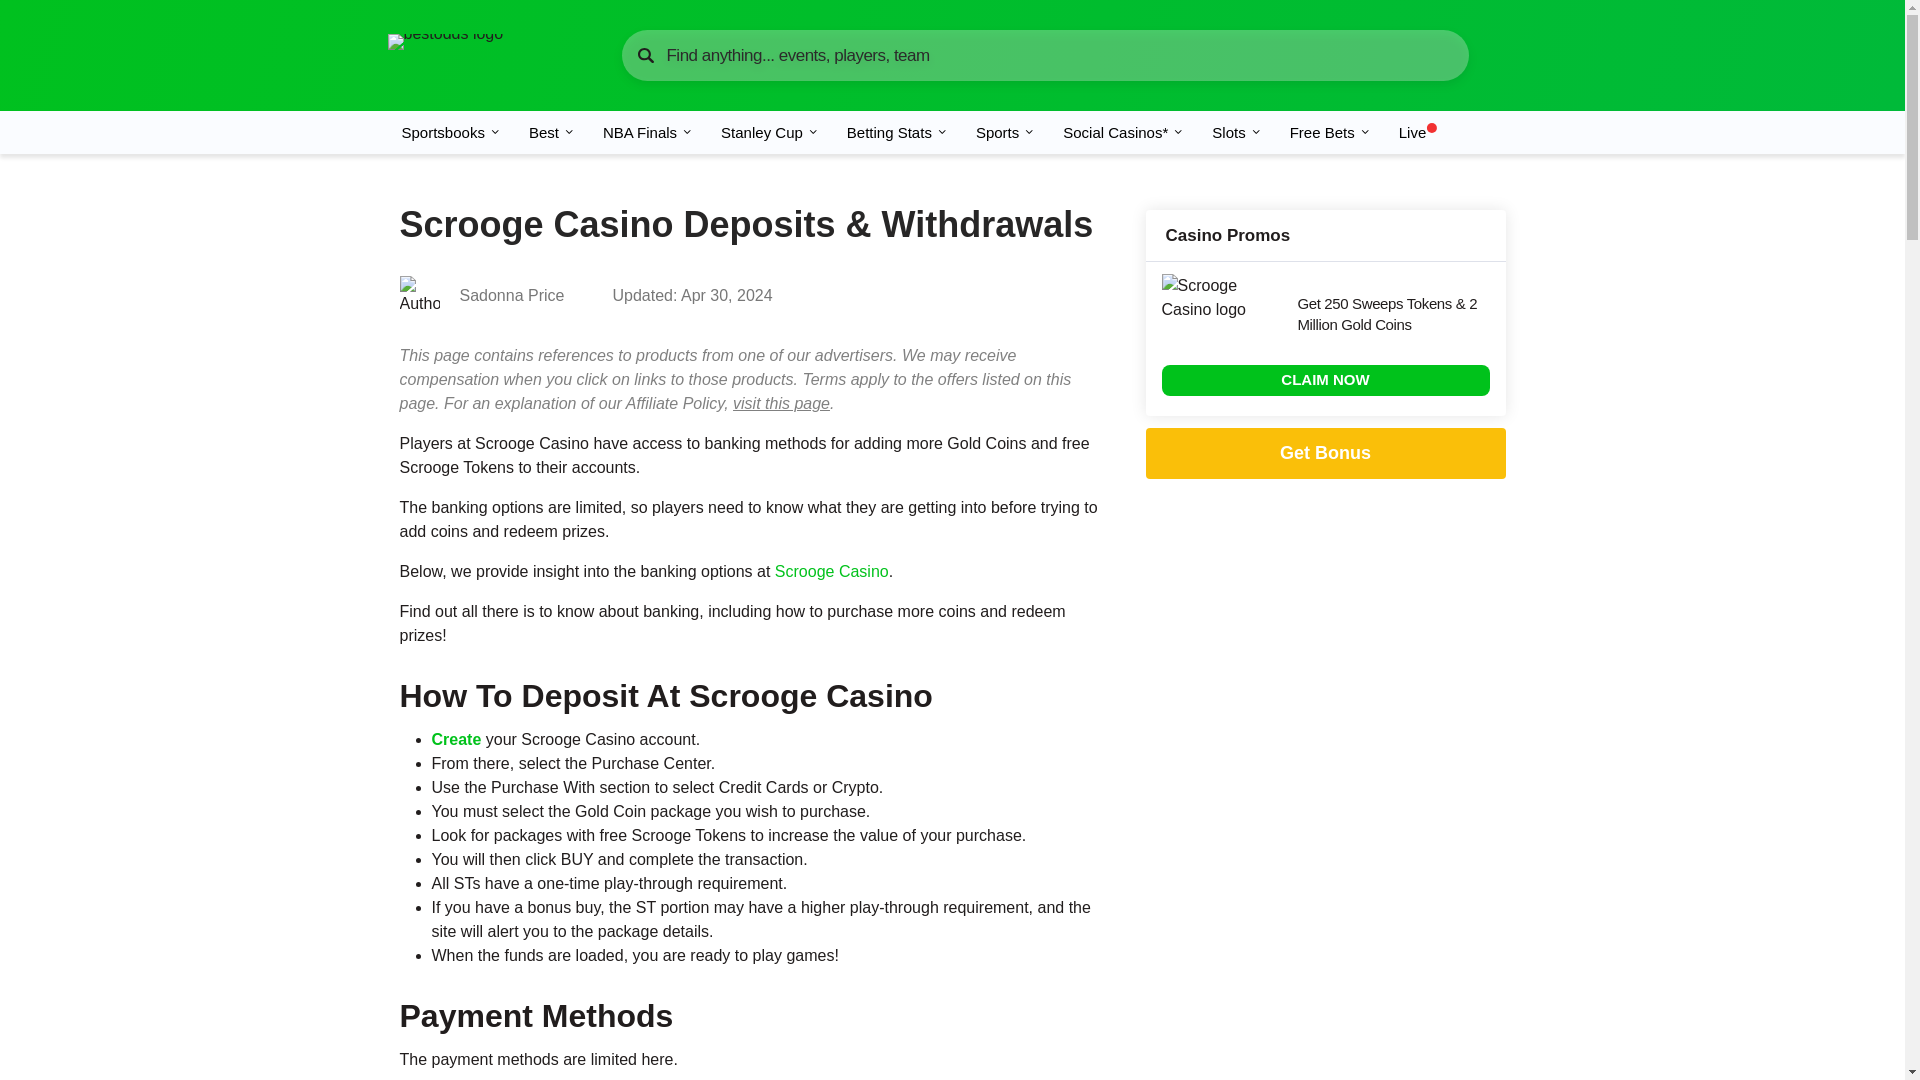 The width and height of the screenshot is (1920, 1080). I want to click on Best, so click(552, 132).